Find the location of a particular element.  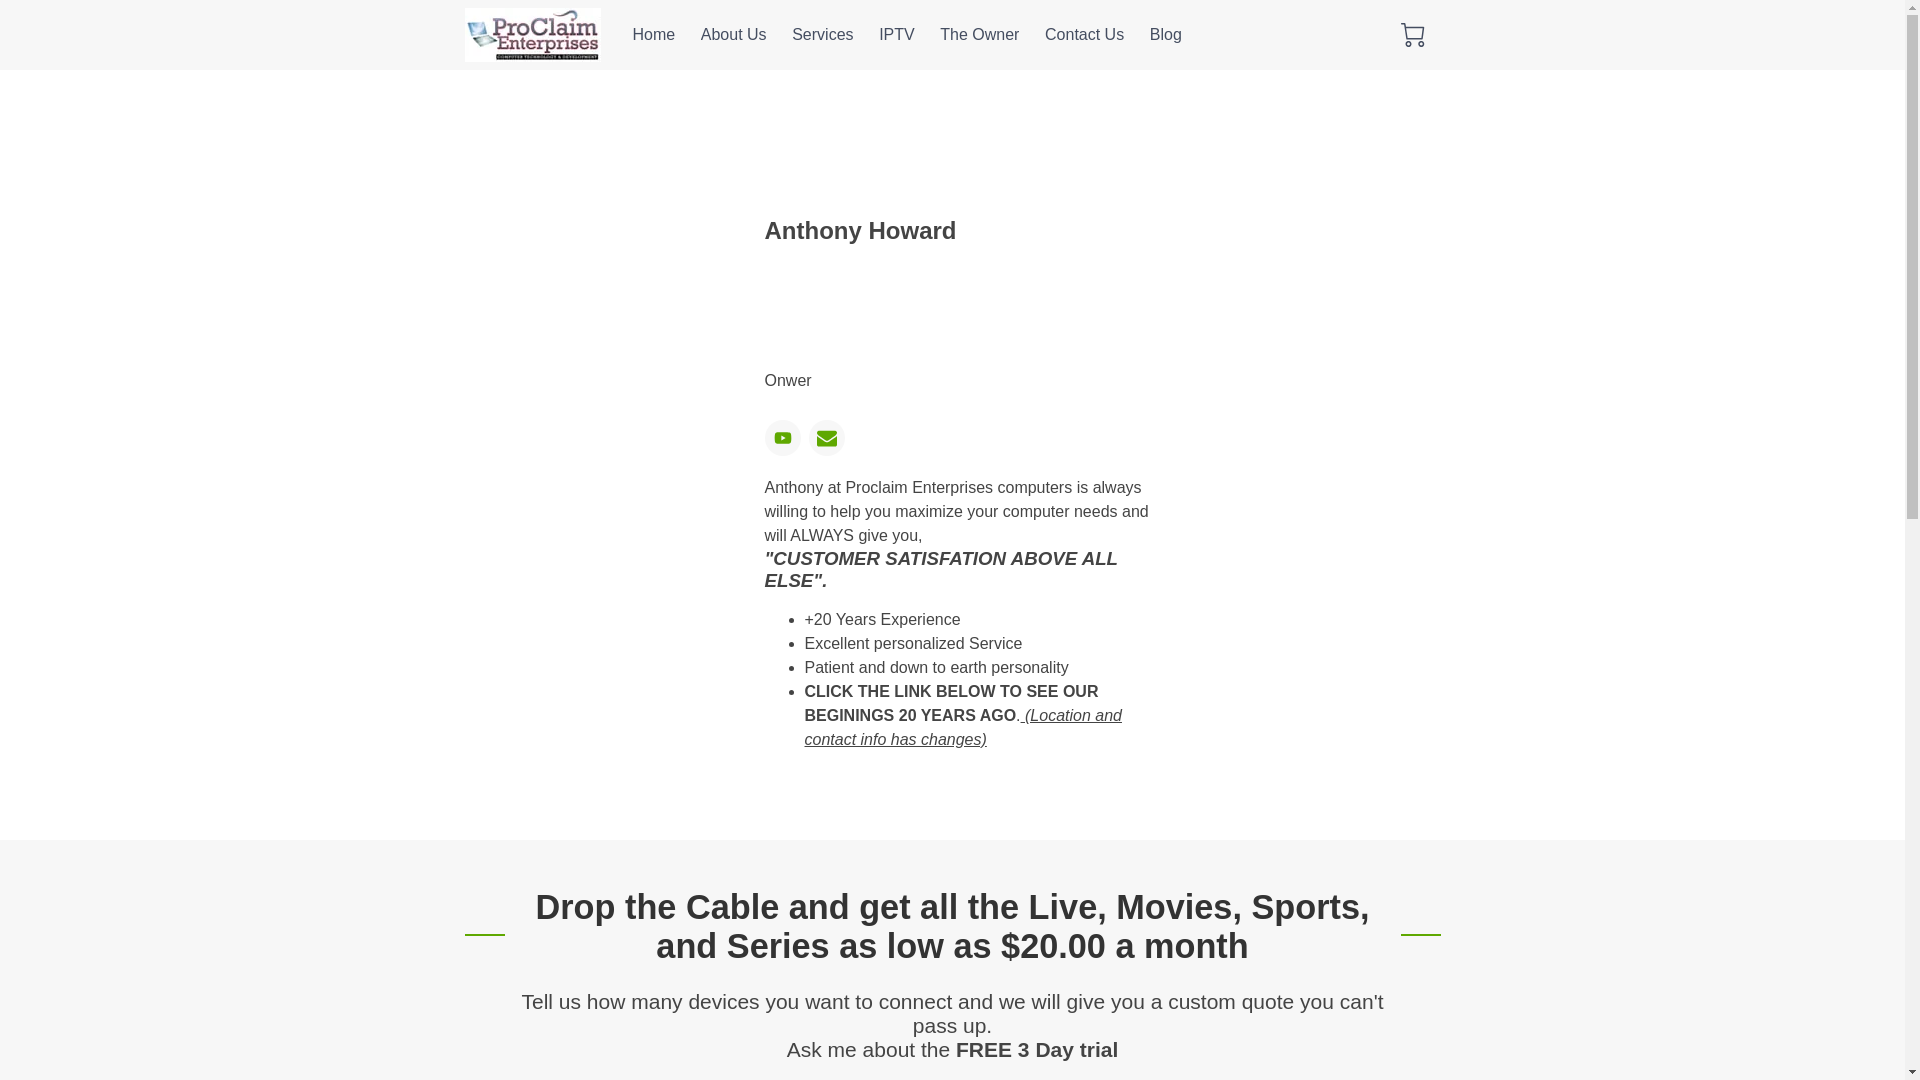

0 is located at coordinates (1412, 34).